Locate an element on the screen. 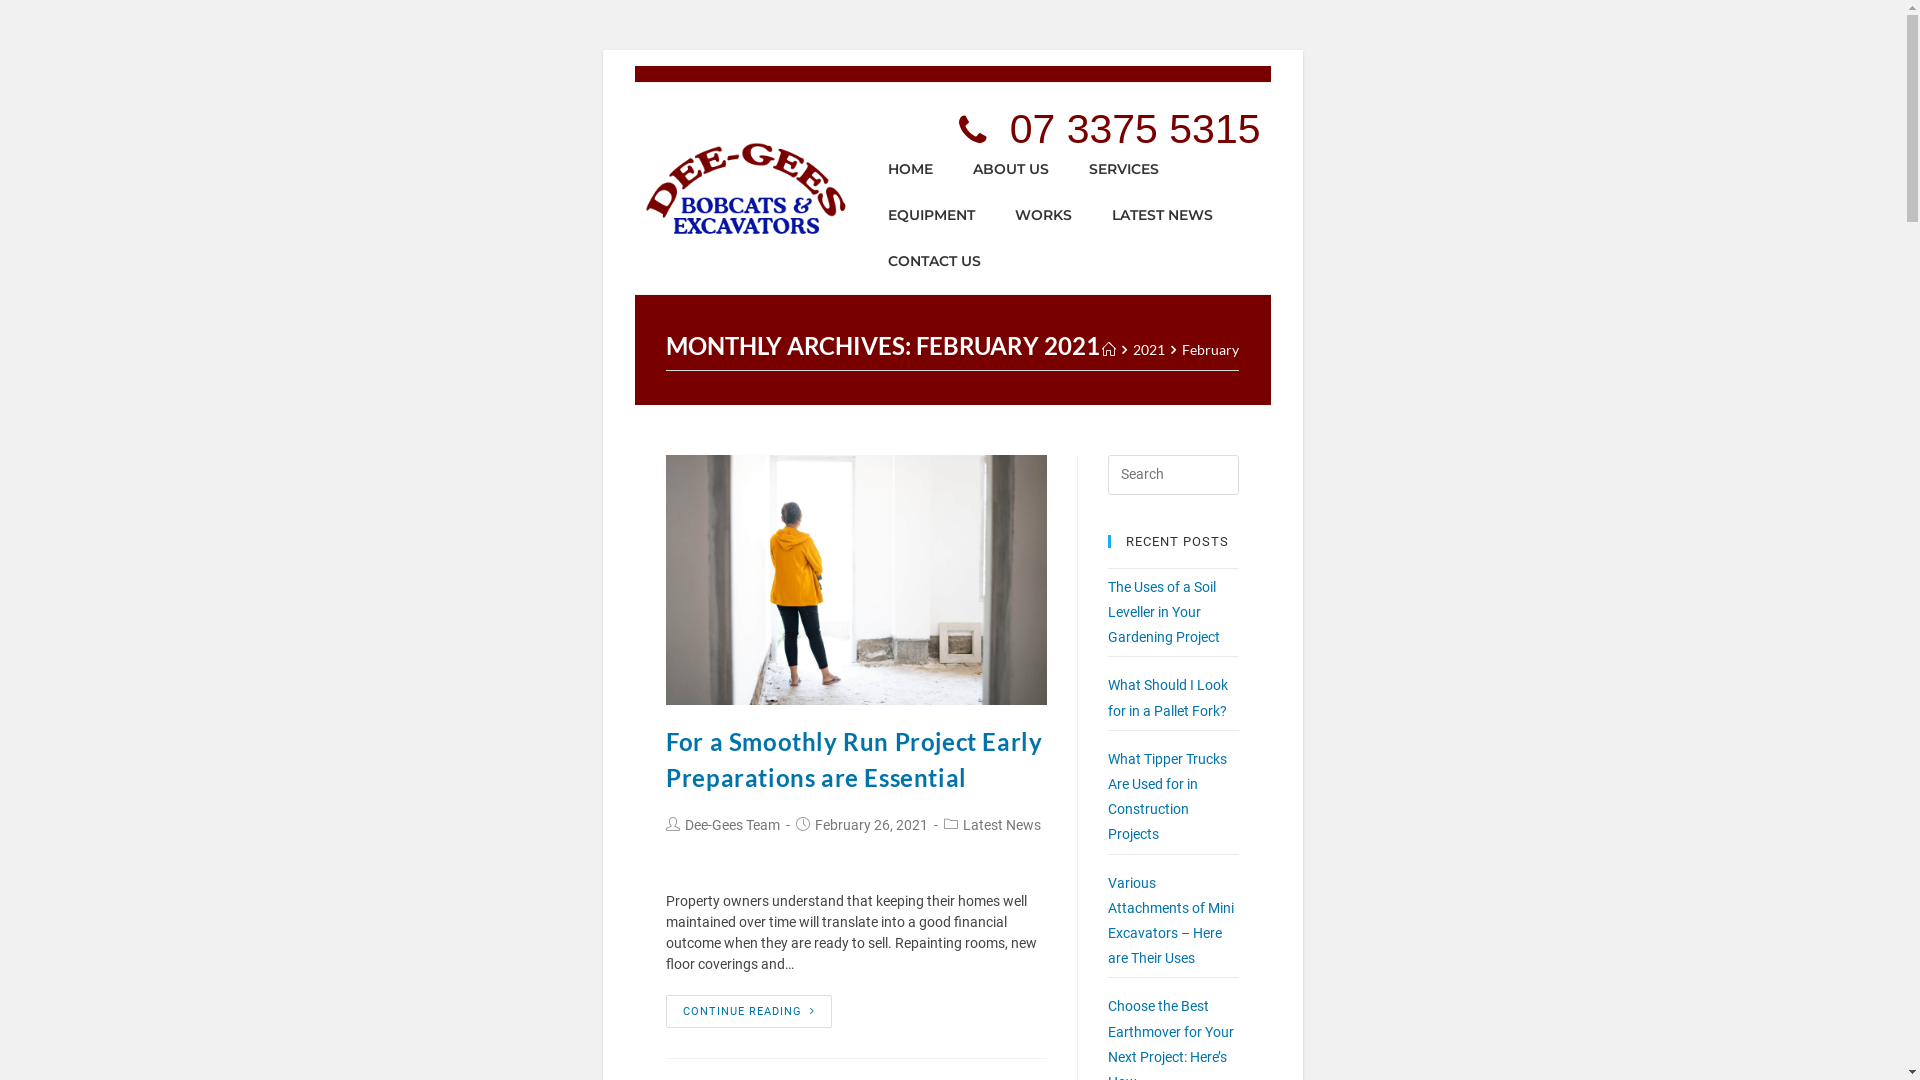 This screenshot has height=1080, width=1920. CONTACT US is located at coordinates (934, 261).